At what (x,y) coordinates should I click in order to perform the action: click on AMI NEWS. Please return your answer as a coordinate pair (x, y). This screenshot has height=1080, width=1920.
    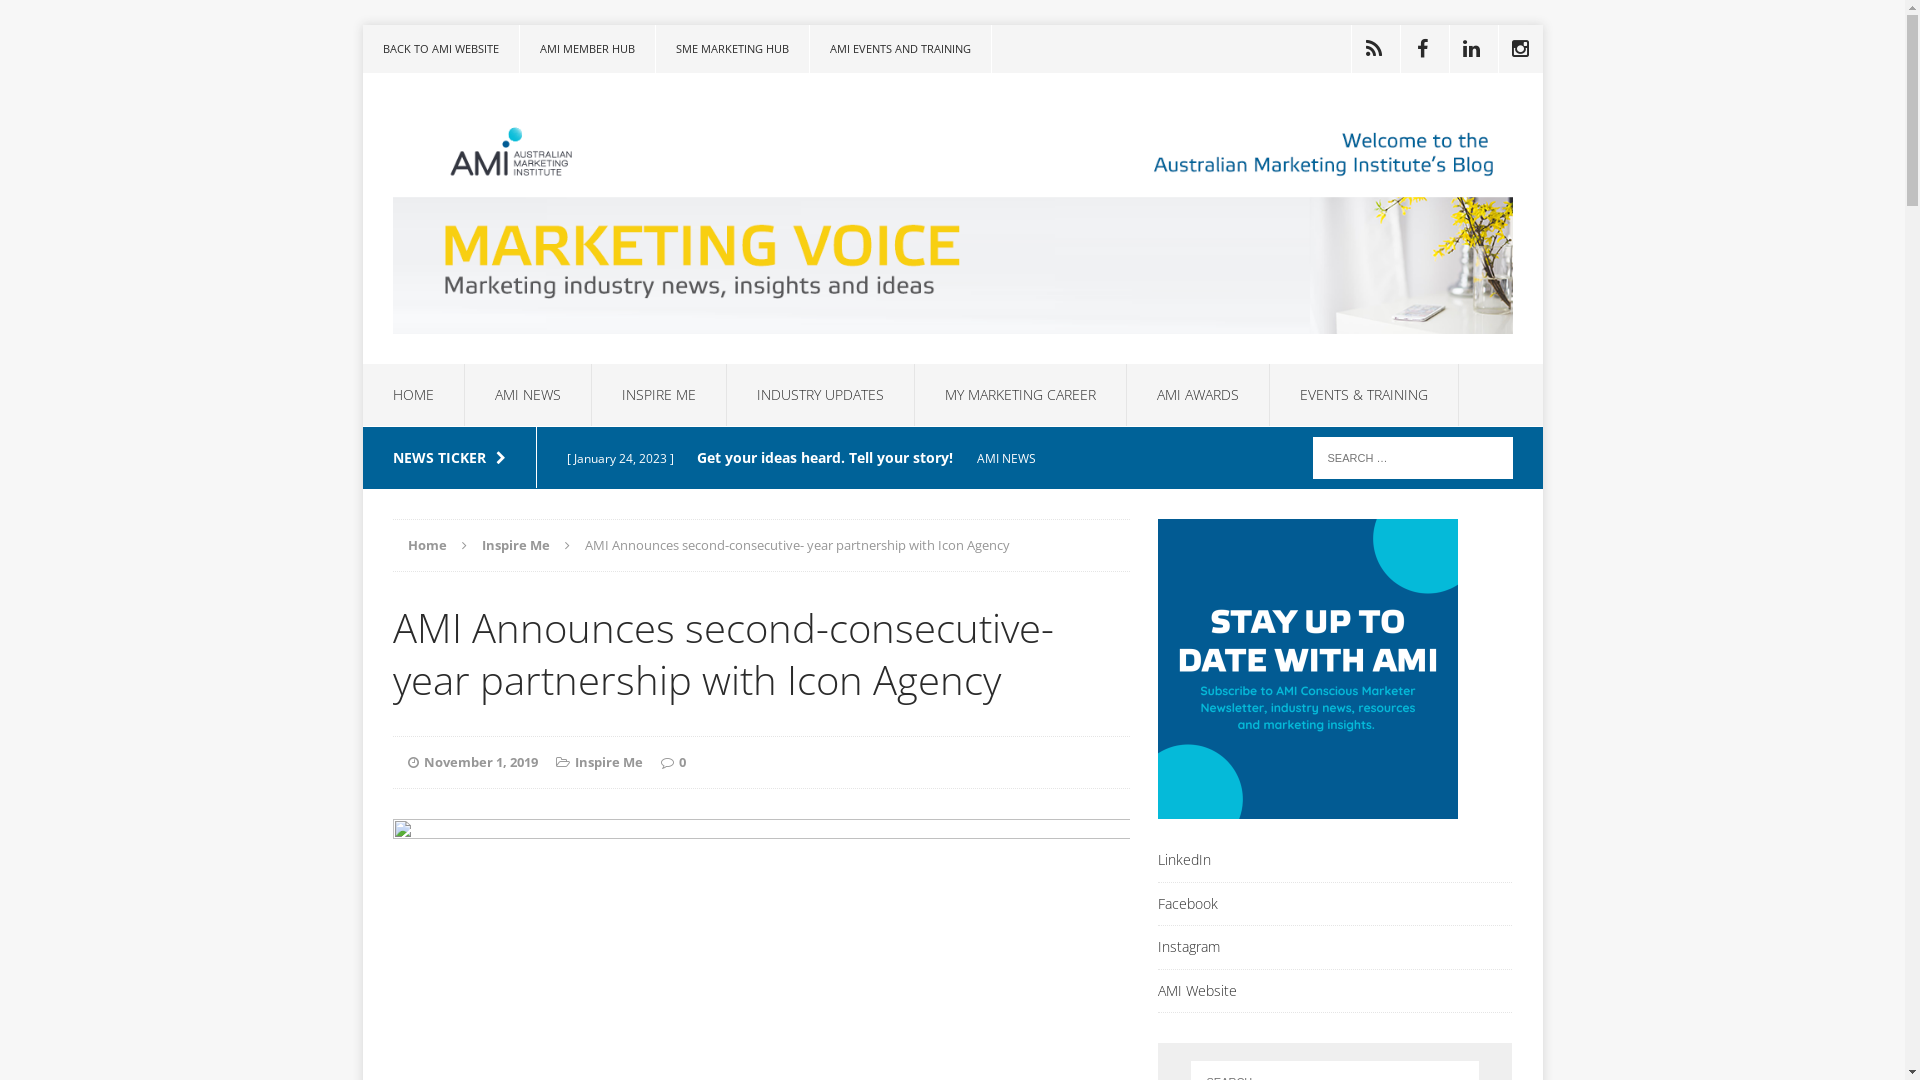
    Looking at the image, I should click on (527, 395).